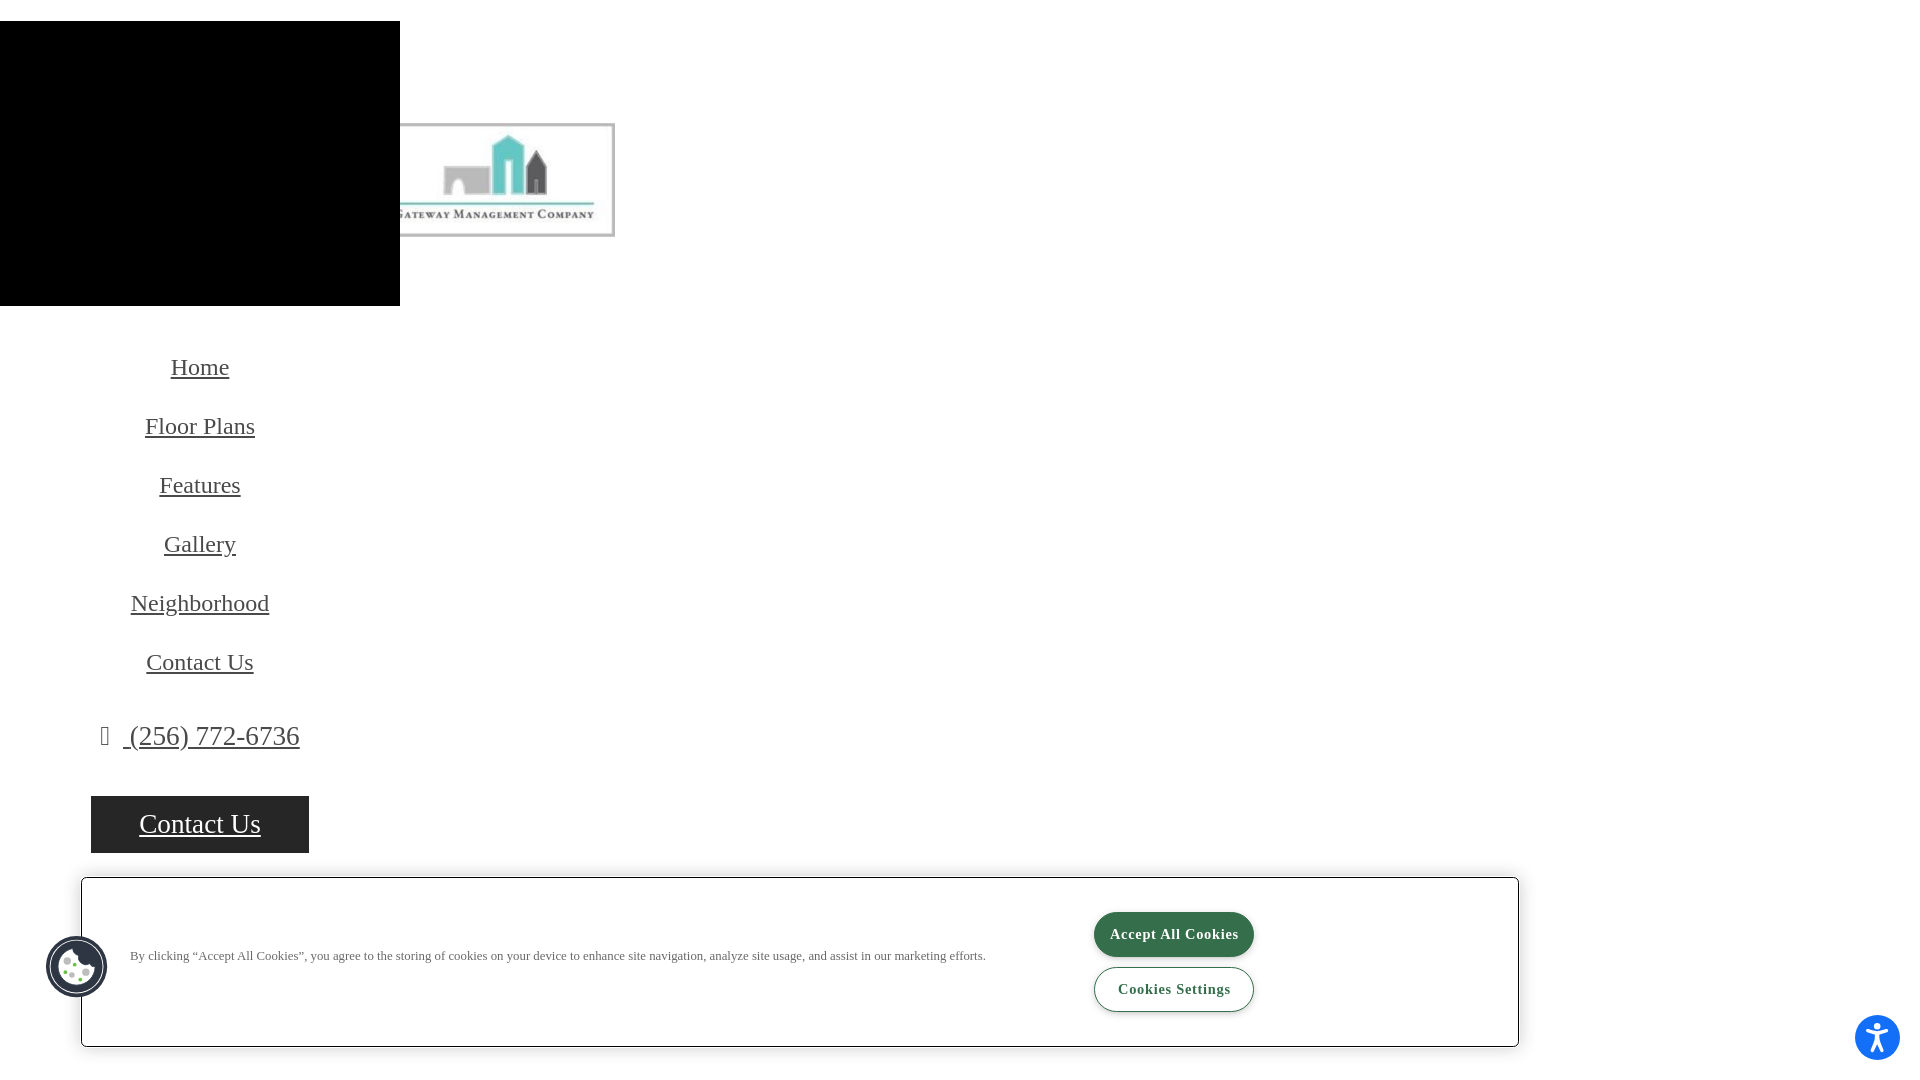 This screenshot has width=1920, height=1080. What do you see at coordinates (1420, 233) in the screenshot?
I see `PRIVACY` at bounding box center [1420, 233].